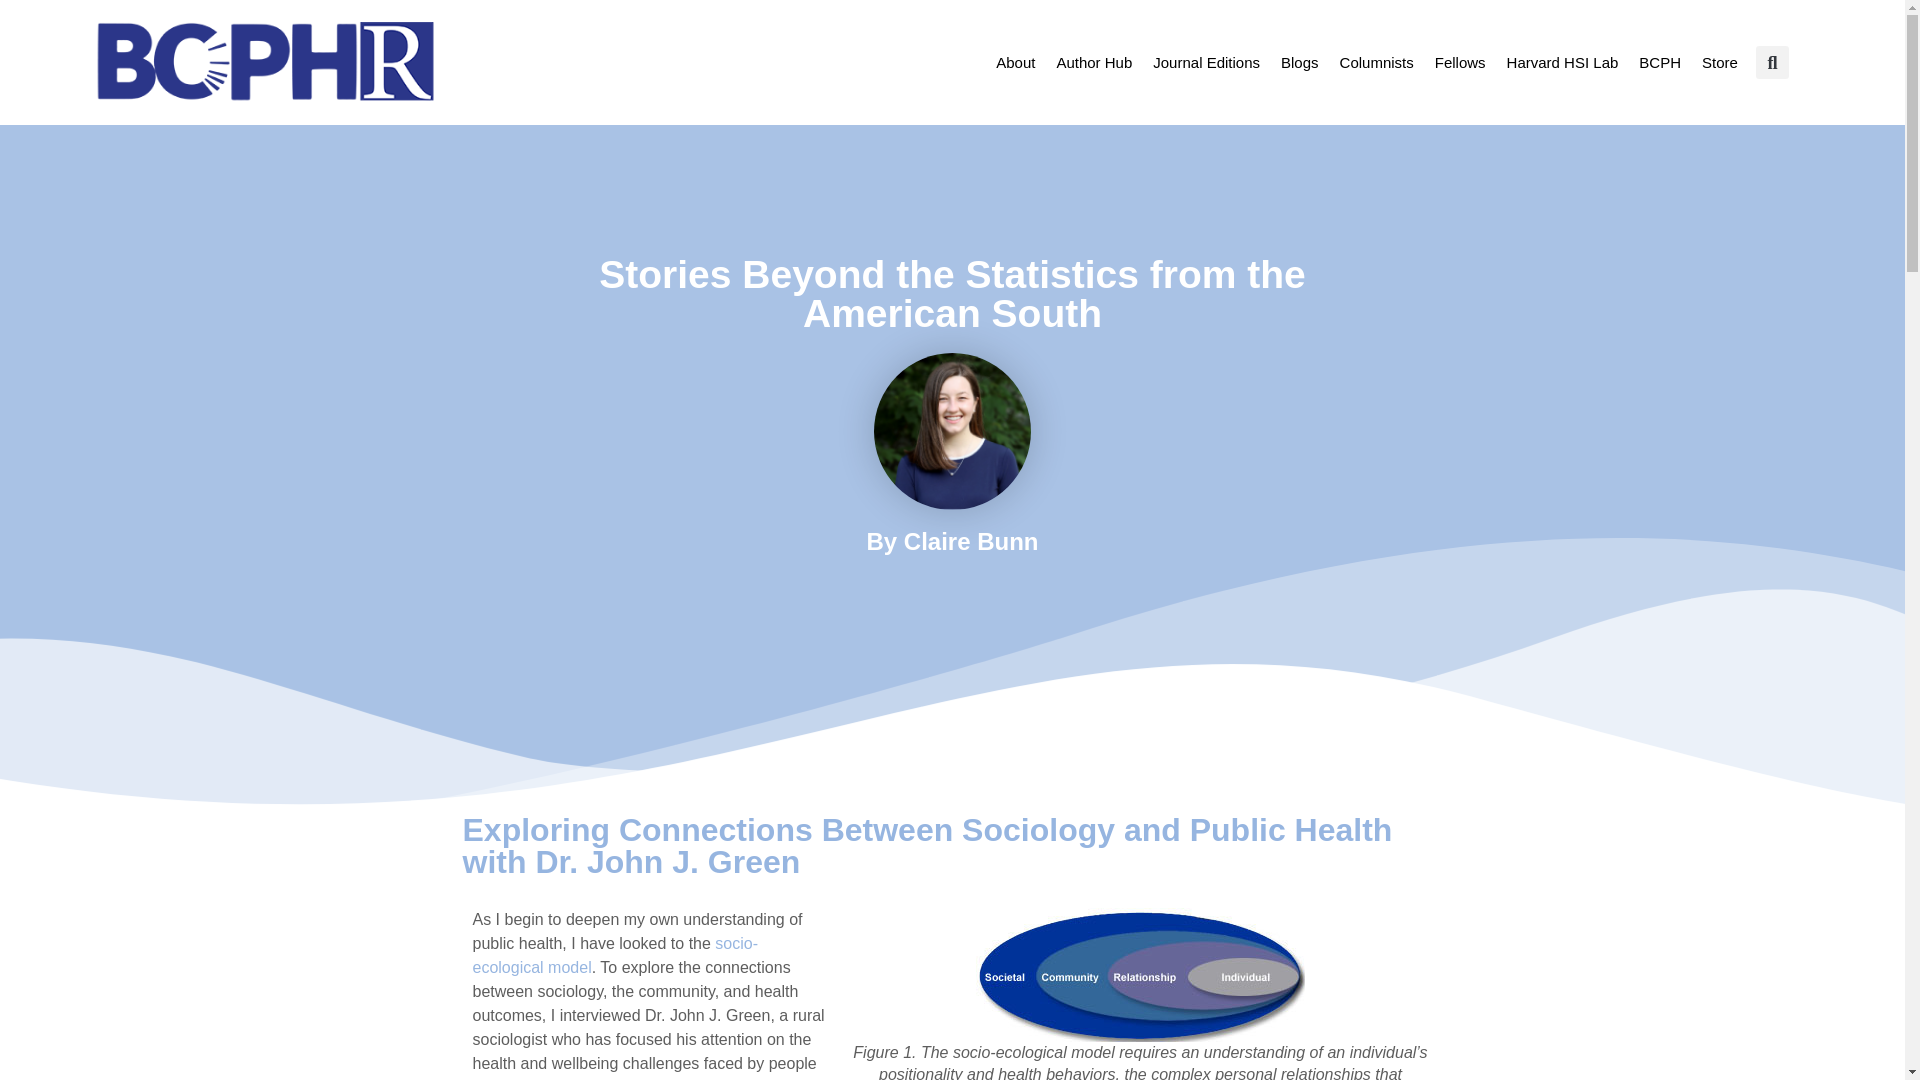  Describe the element at coordinates (1015, 62) in the screenshot. I see `About` at that location.